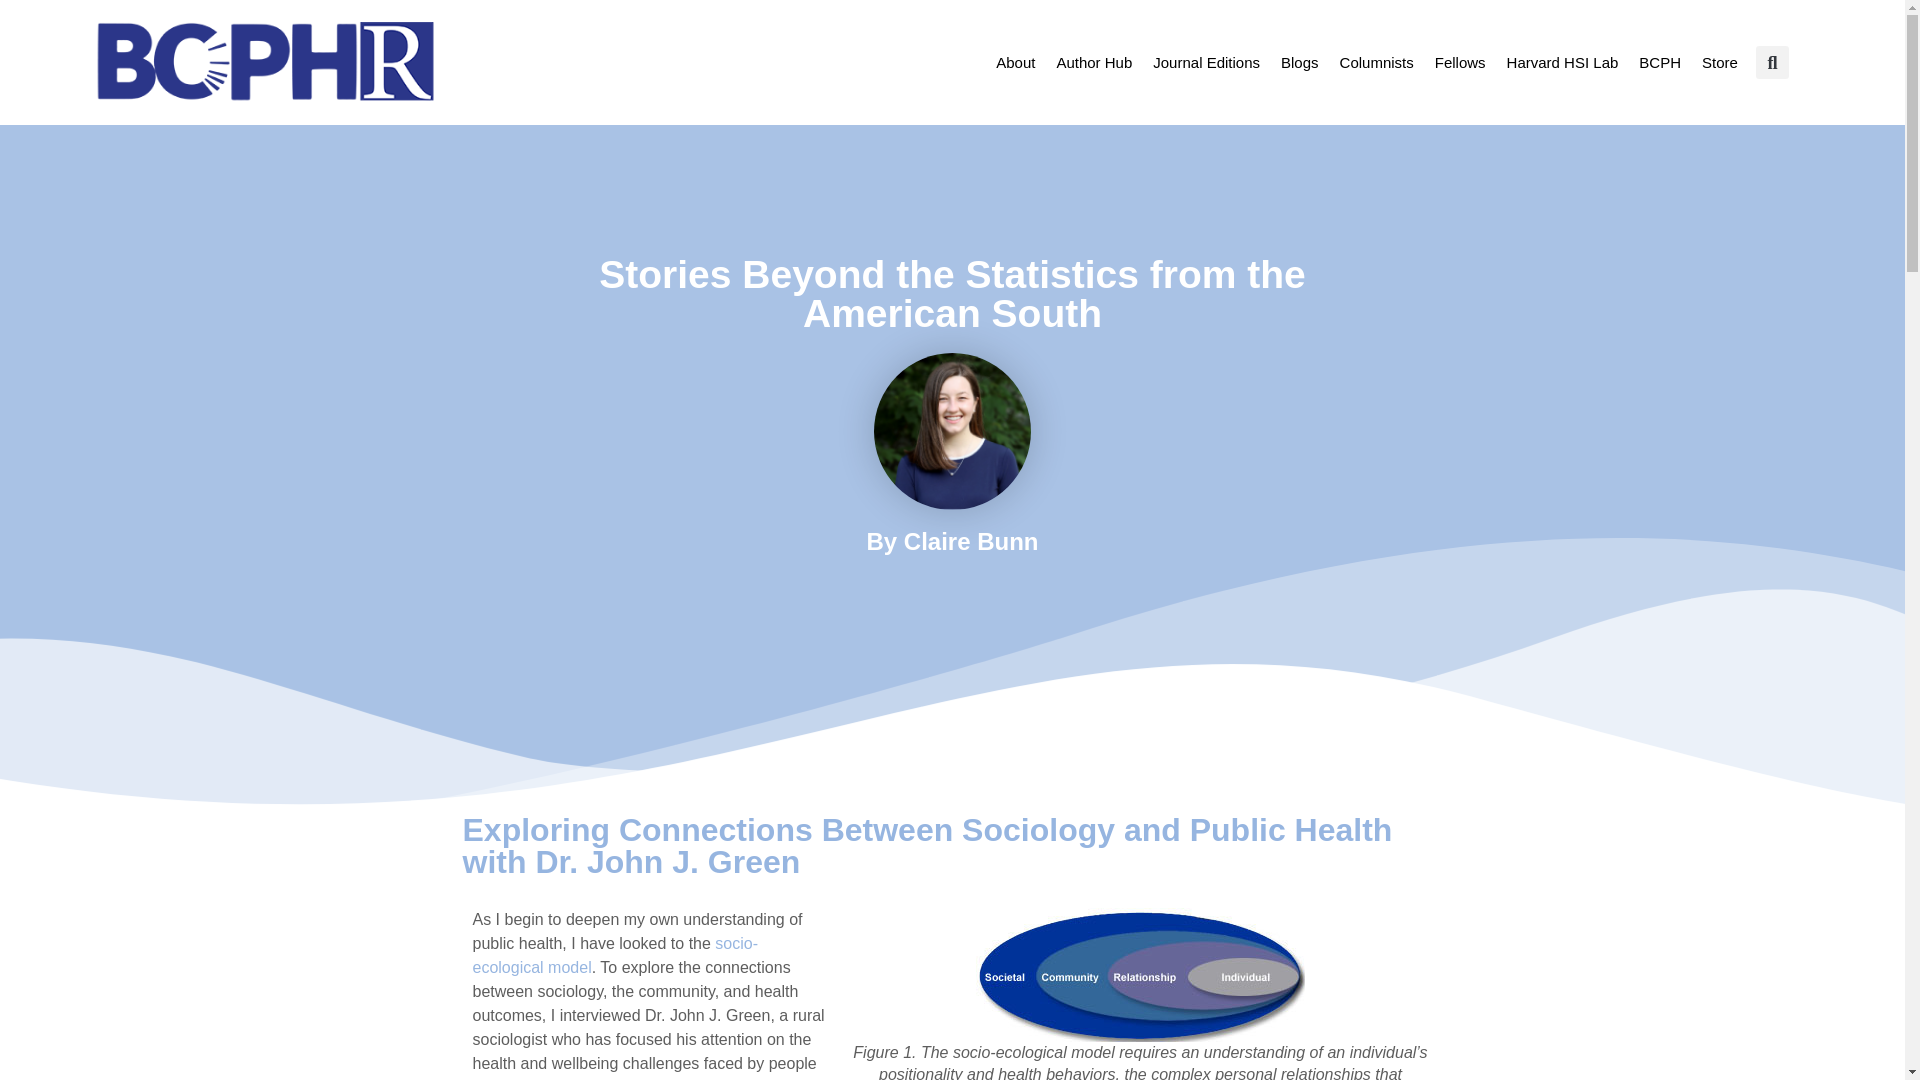  Describe the element at coordinates (1015, 62) in the screenshot. I see `About` at that location.